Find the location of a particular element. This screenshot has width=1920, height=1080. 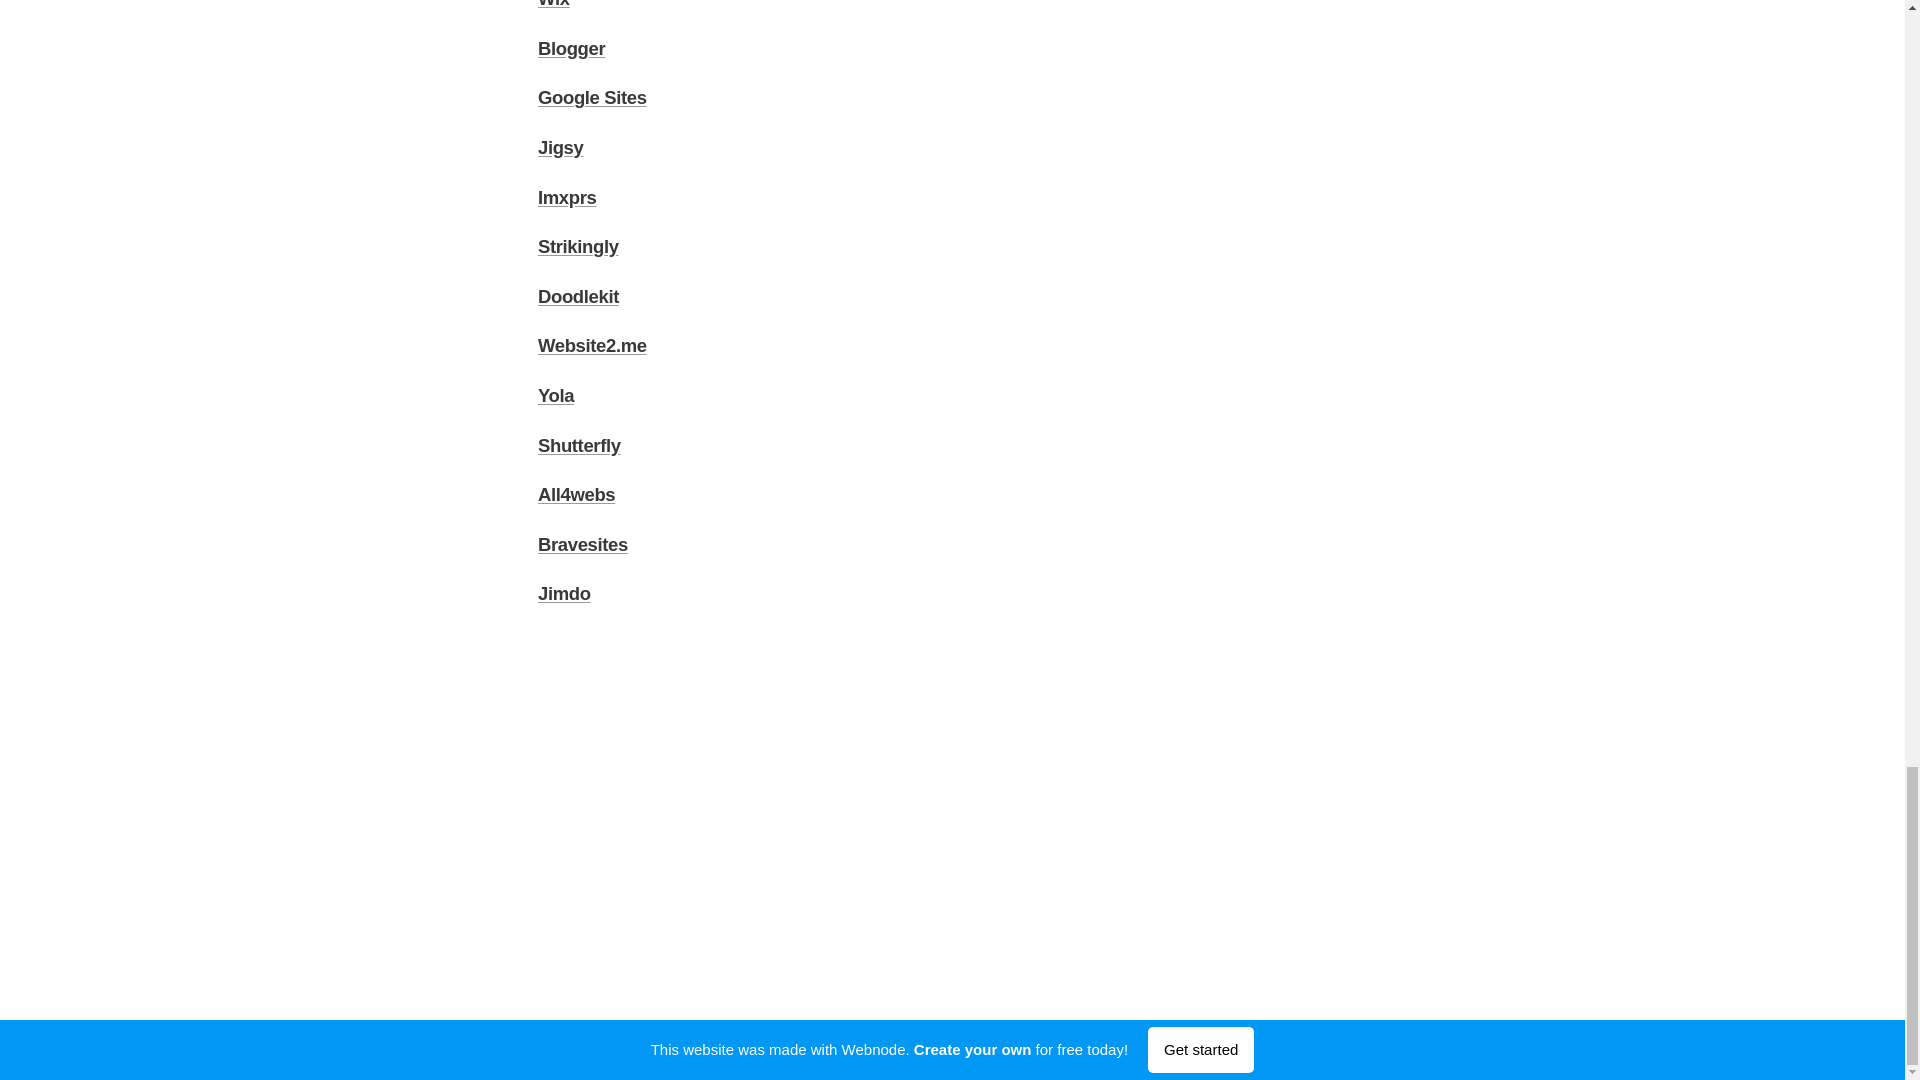

Yola is located at coordinates (556, 394).